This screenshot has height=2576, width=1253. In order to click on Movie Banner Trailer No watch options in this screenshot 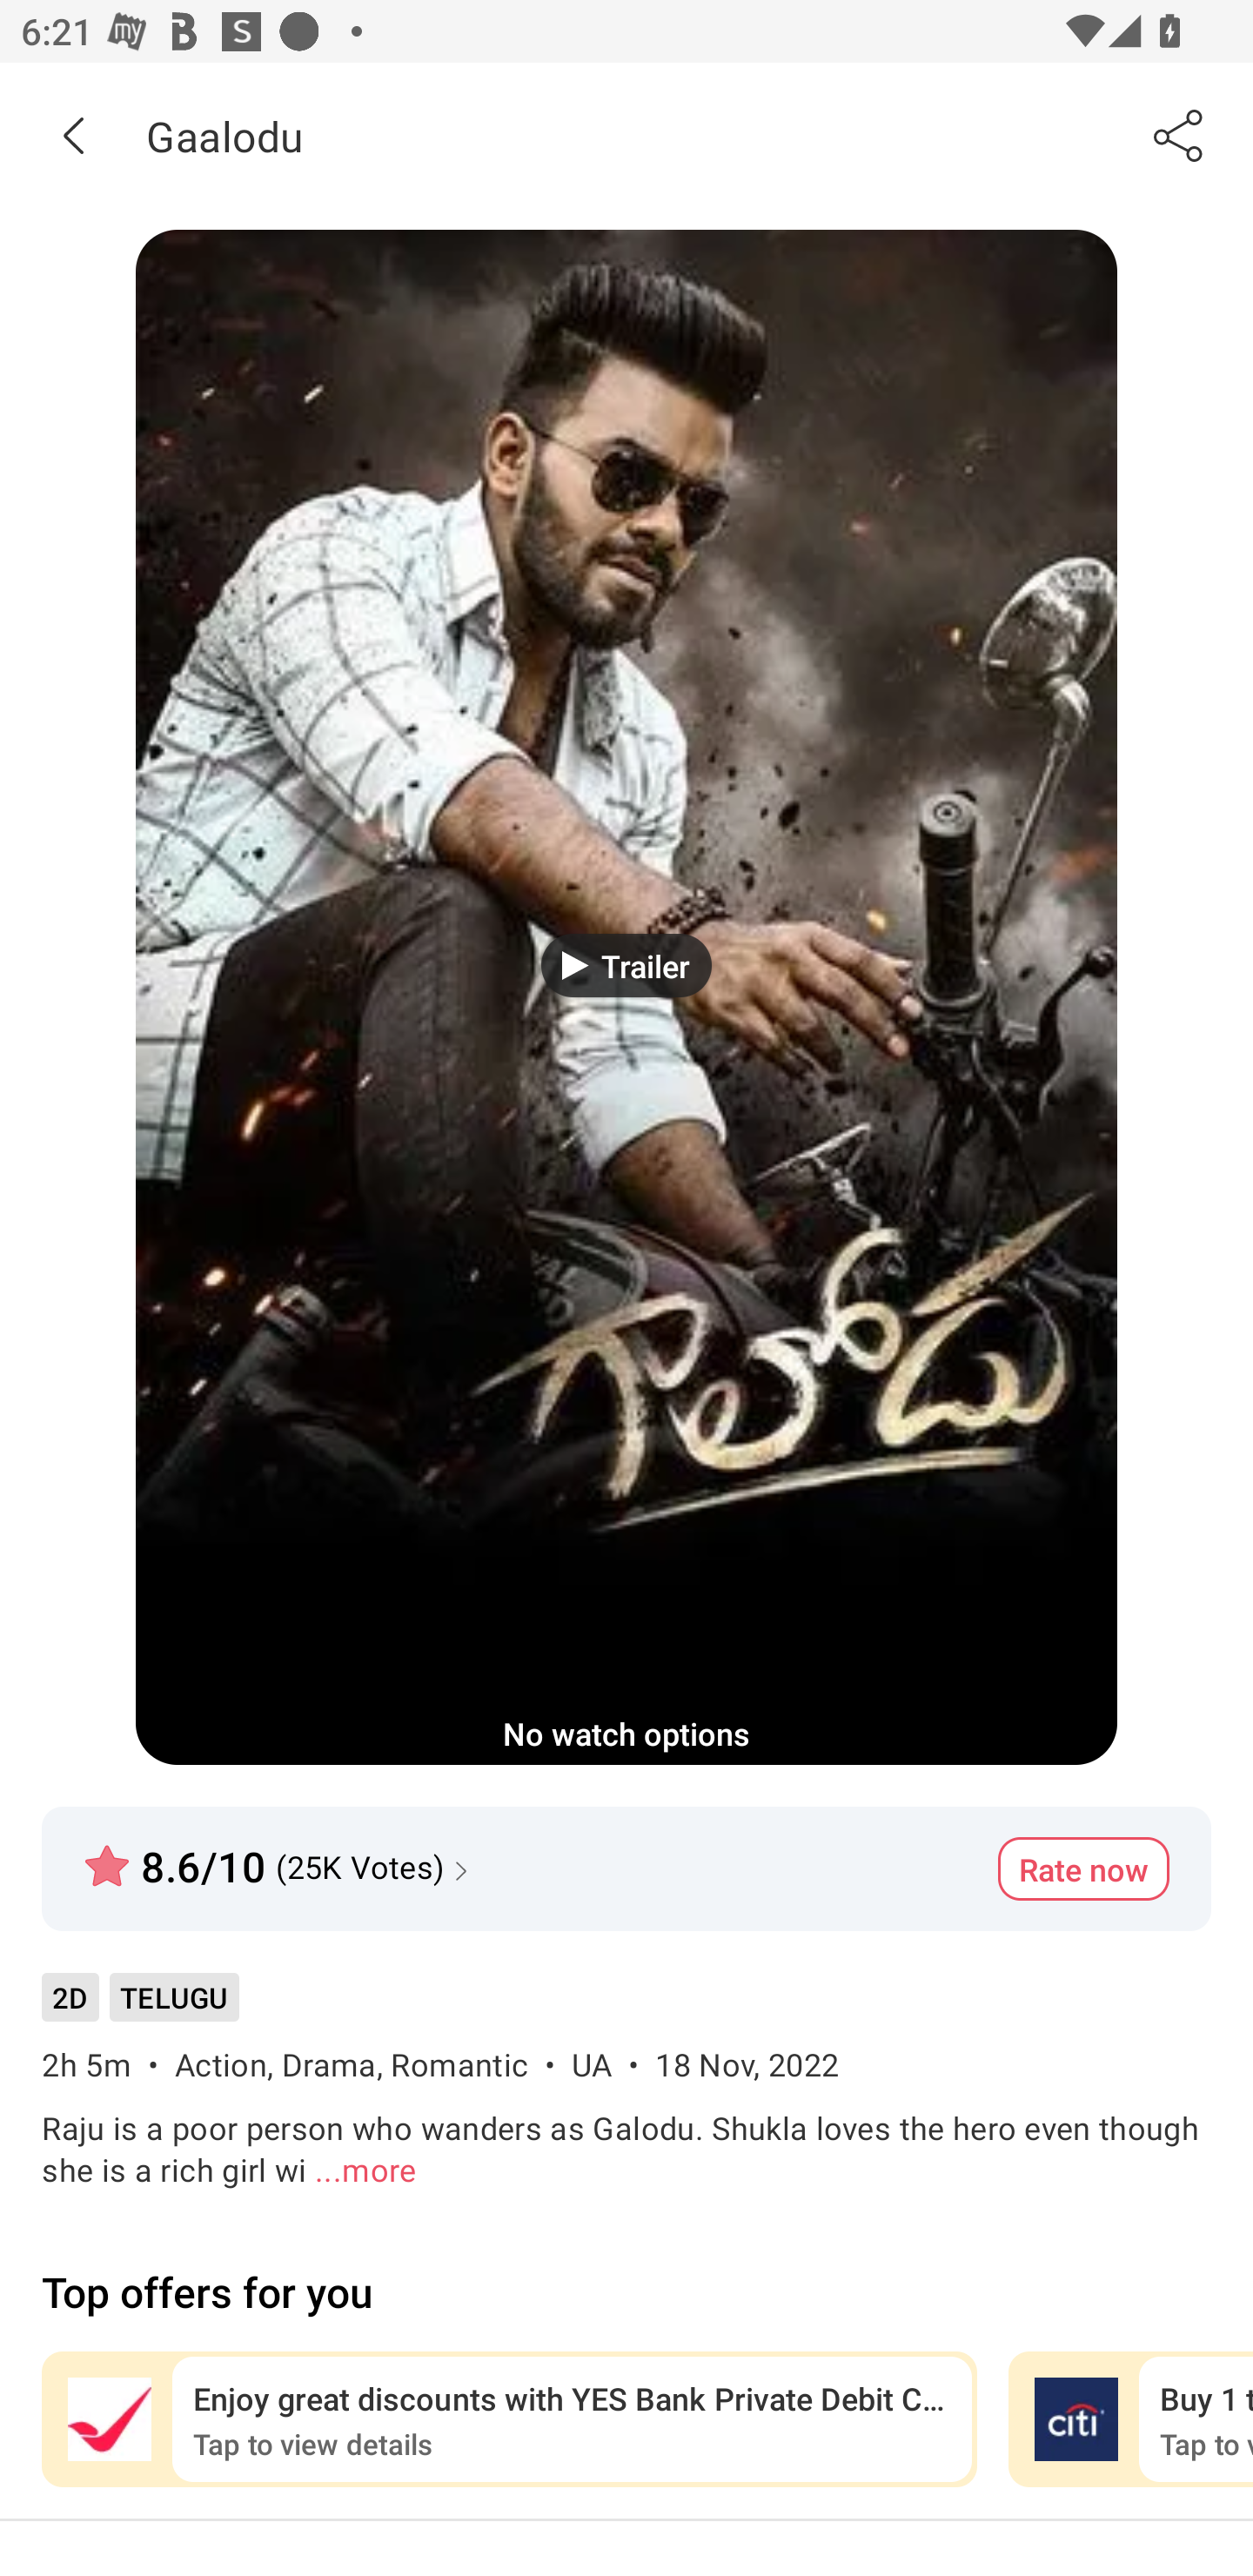, I will do `click(626, 996)`.